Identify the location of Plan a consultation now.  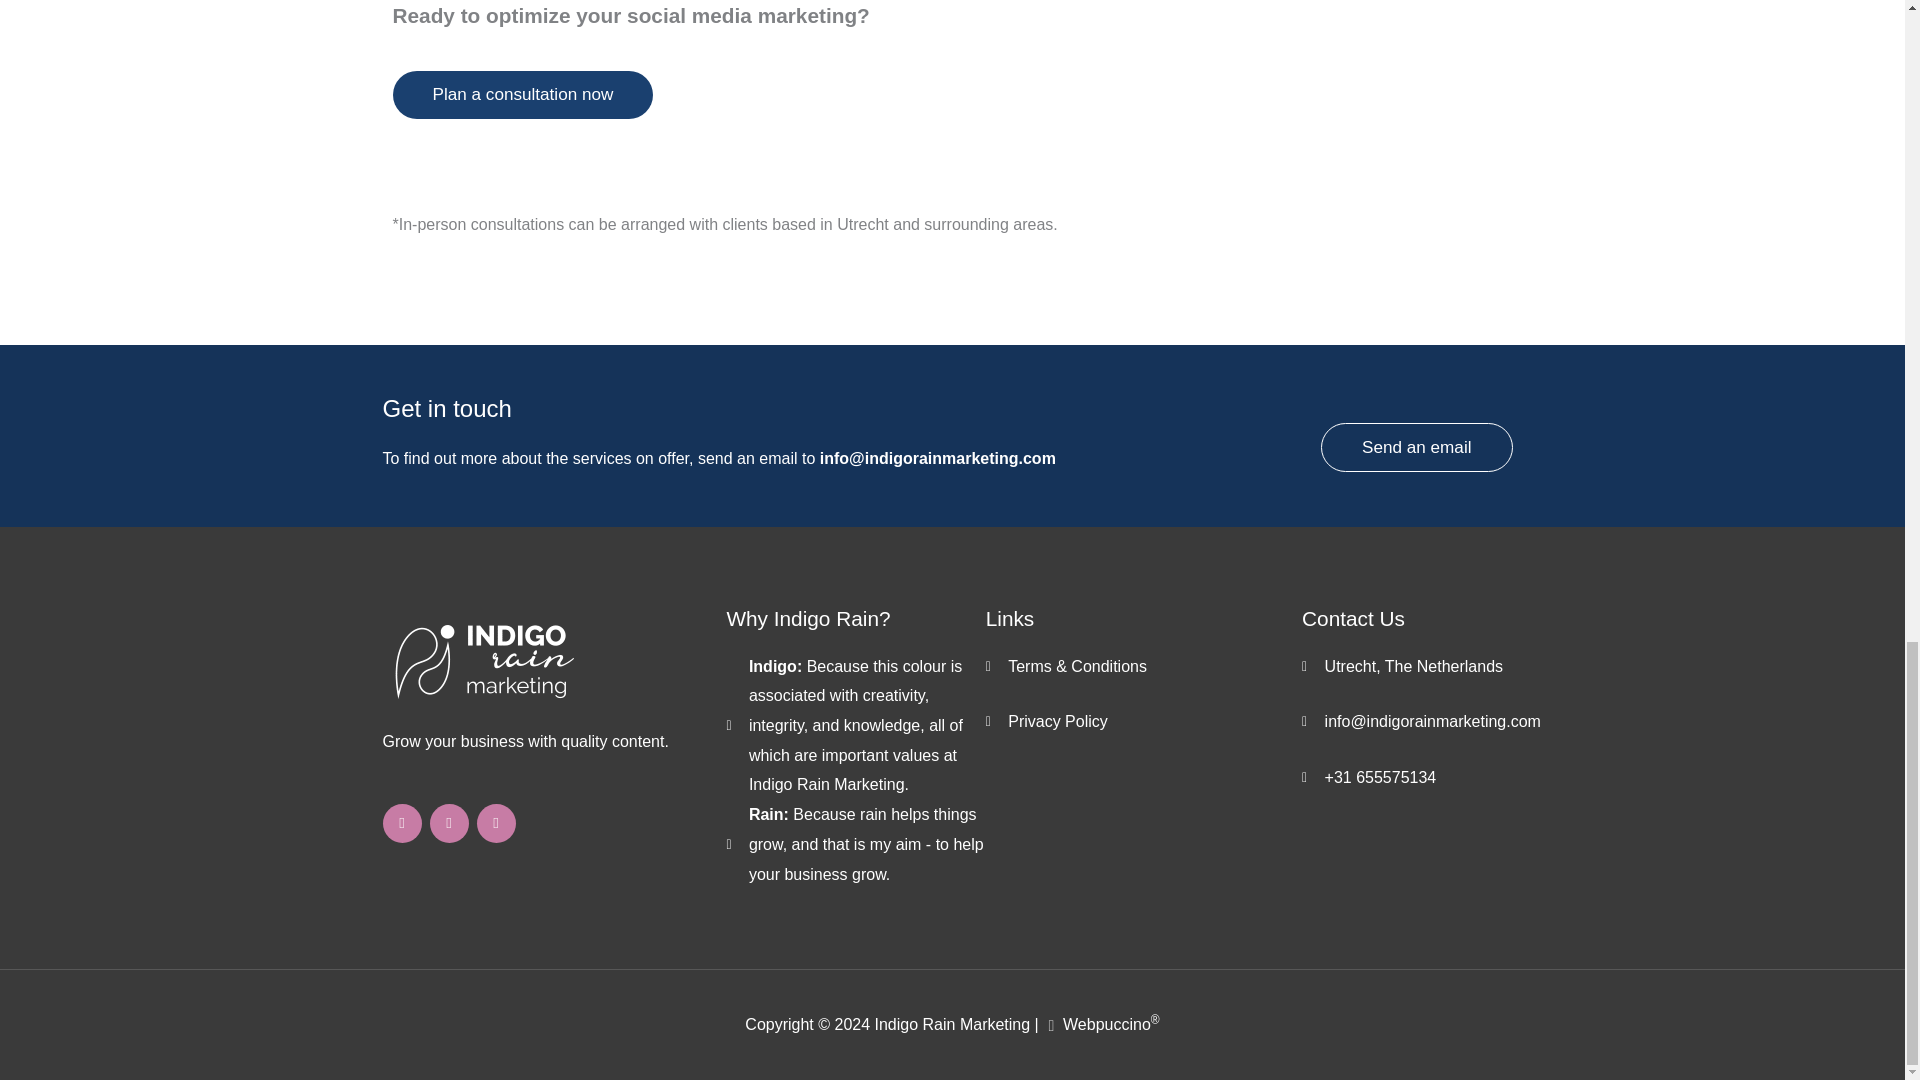
(522, 94).